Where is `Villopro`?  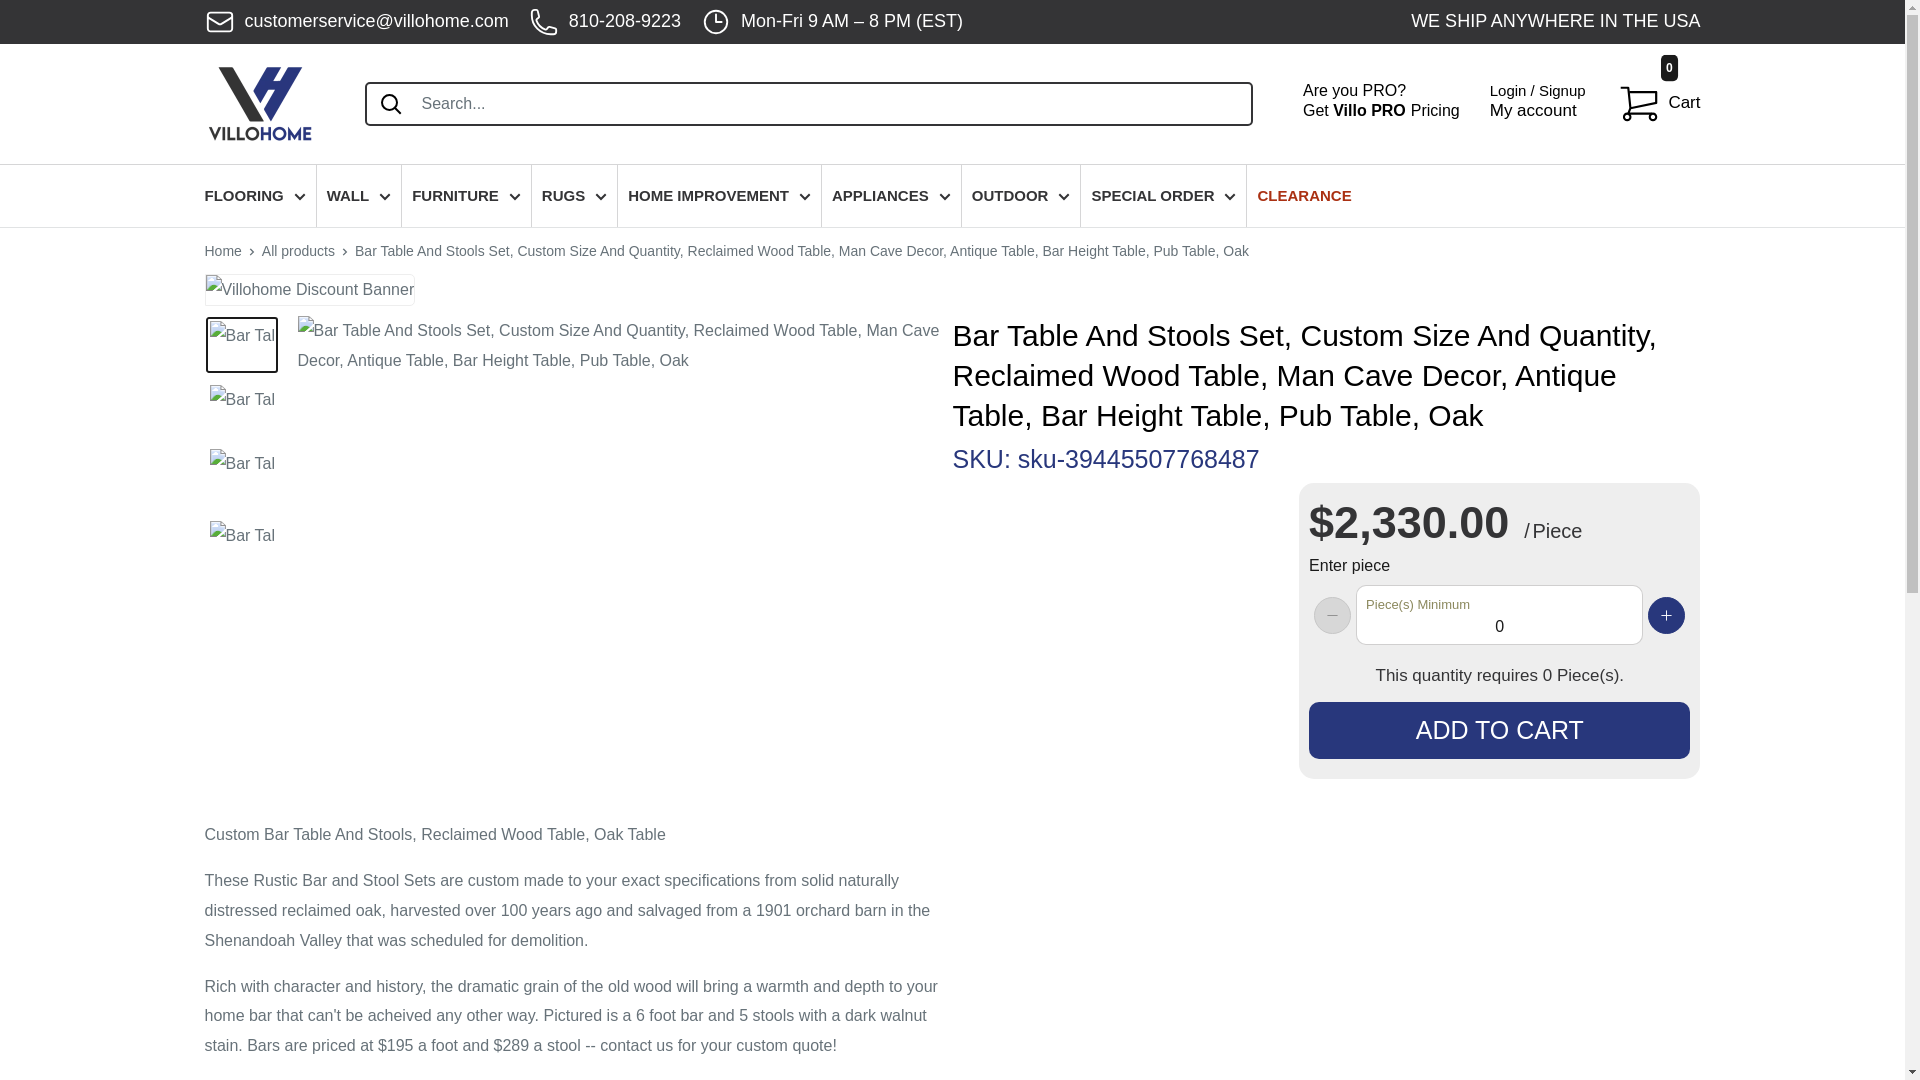 Villopro is located at coordinates (1381, 104).